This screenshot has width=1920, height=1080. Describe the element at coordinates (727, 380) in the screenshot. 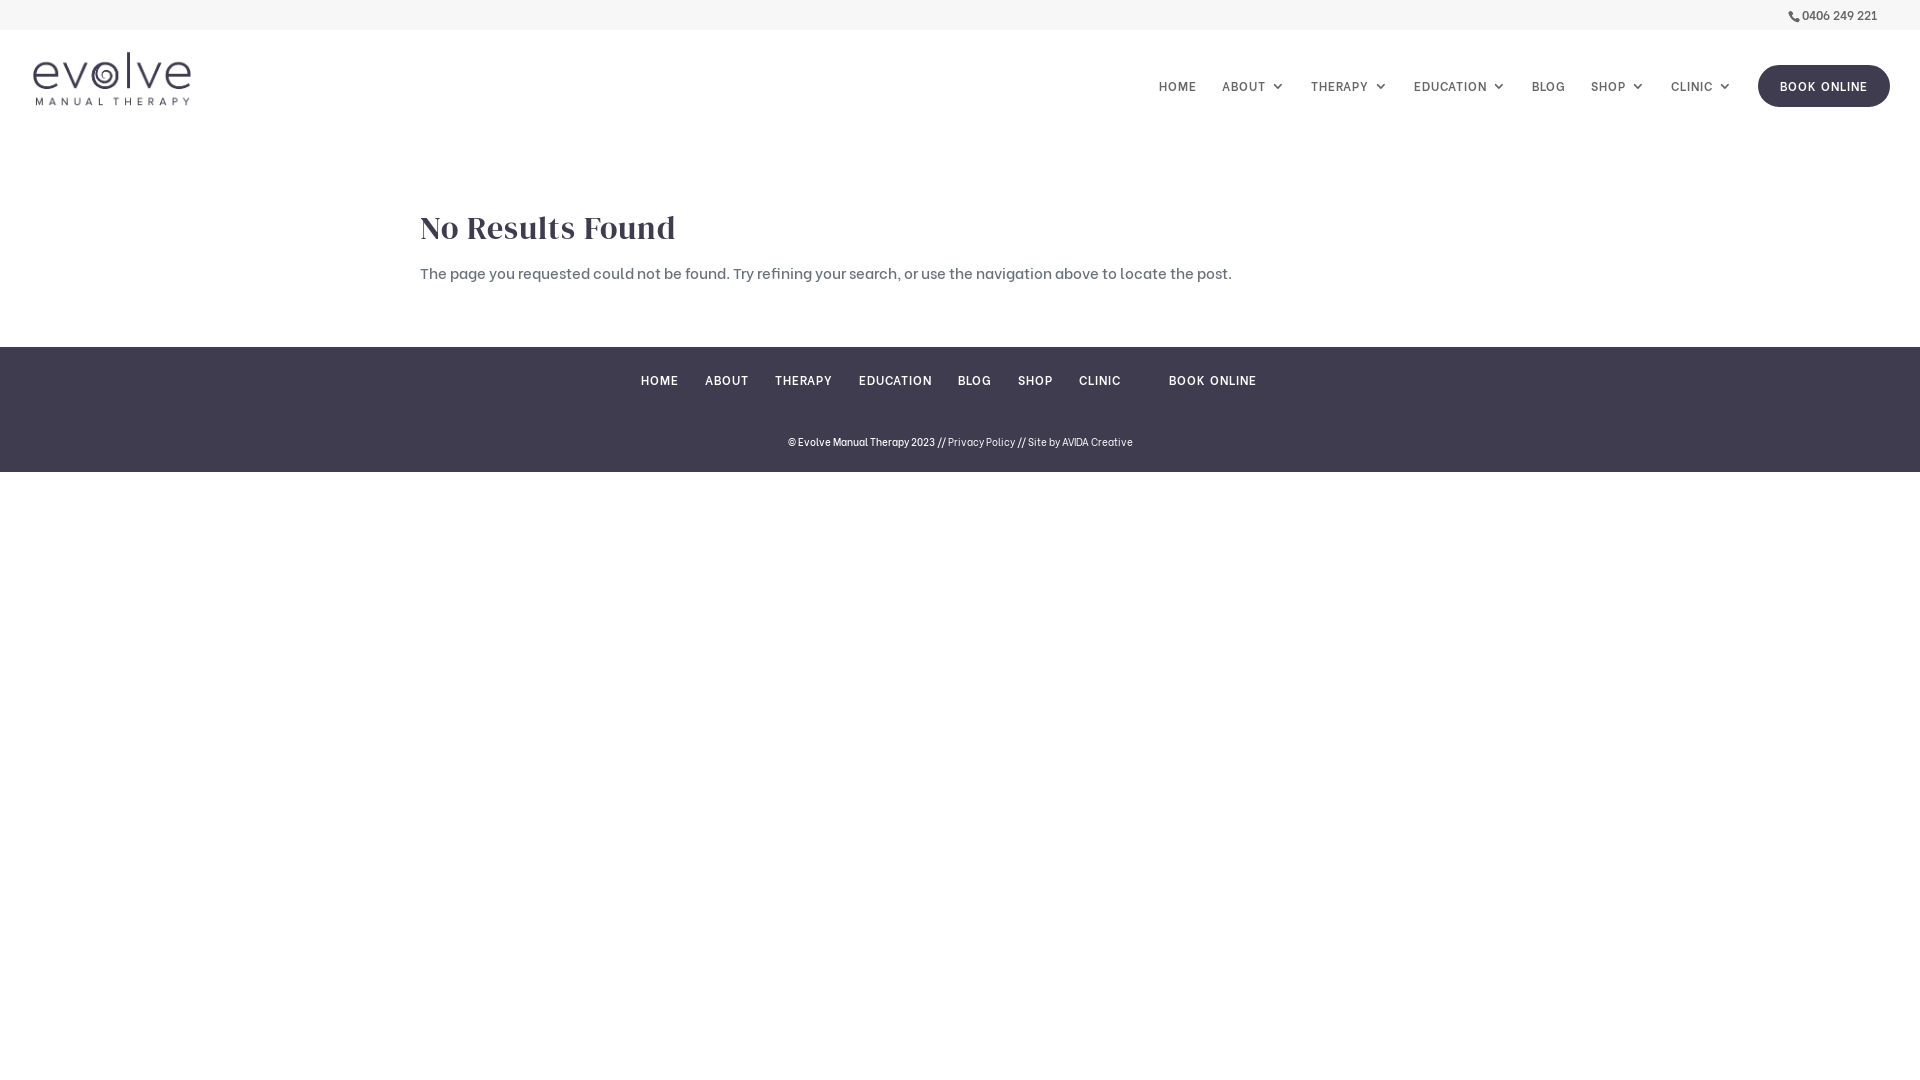

I see `ABOUT` at that location.